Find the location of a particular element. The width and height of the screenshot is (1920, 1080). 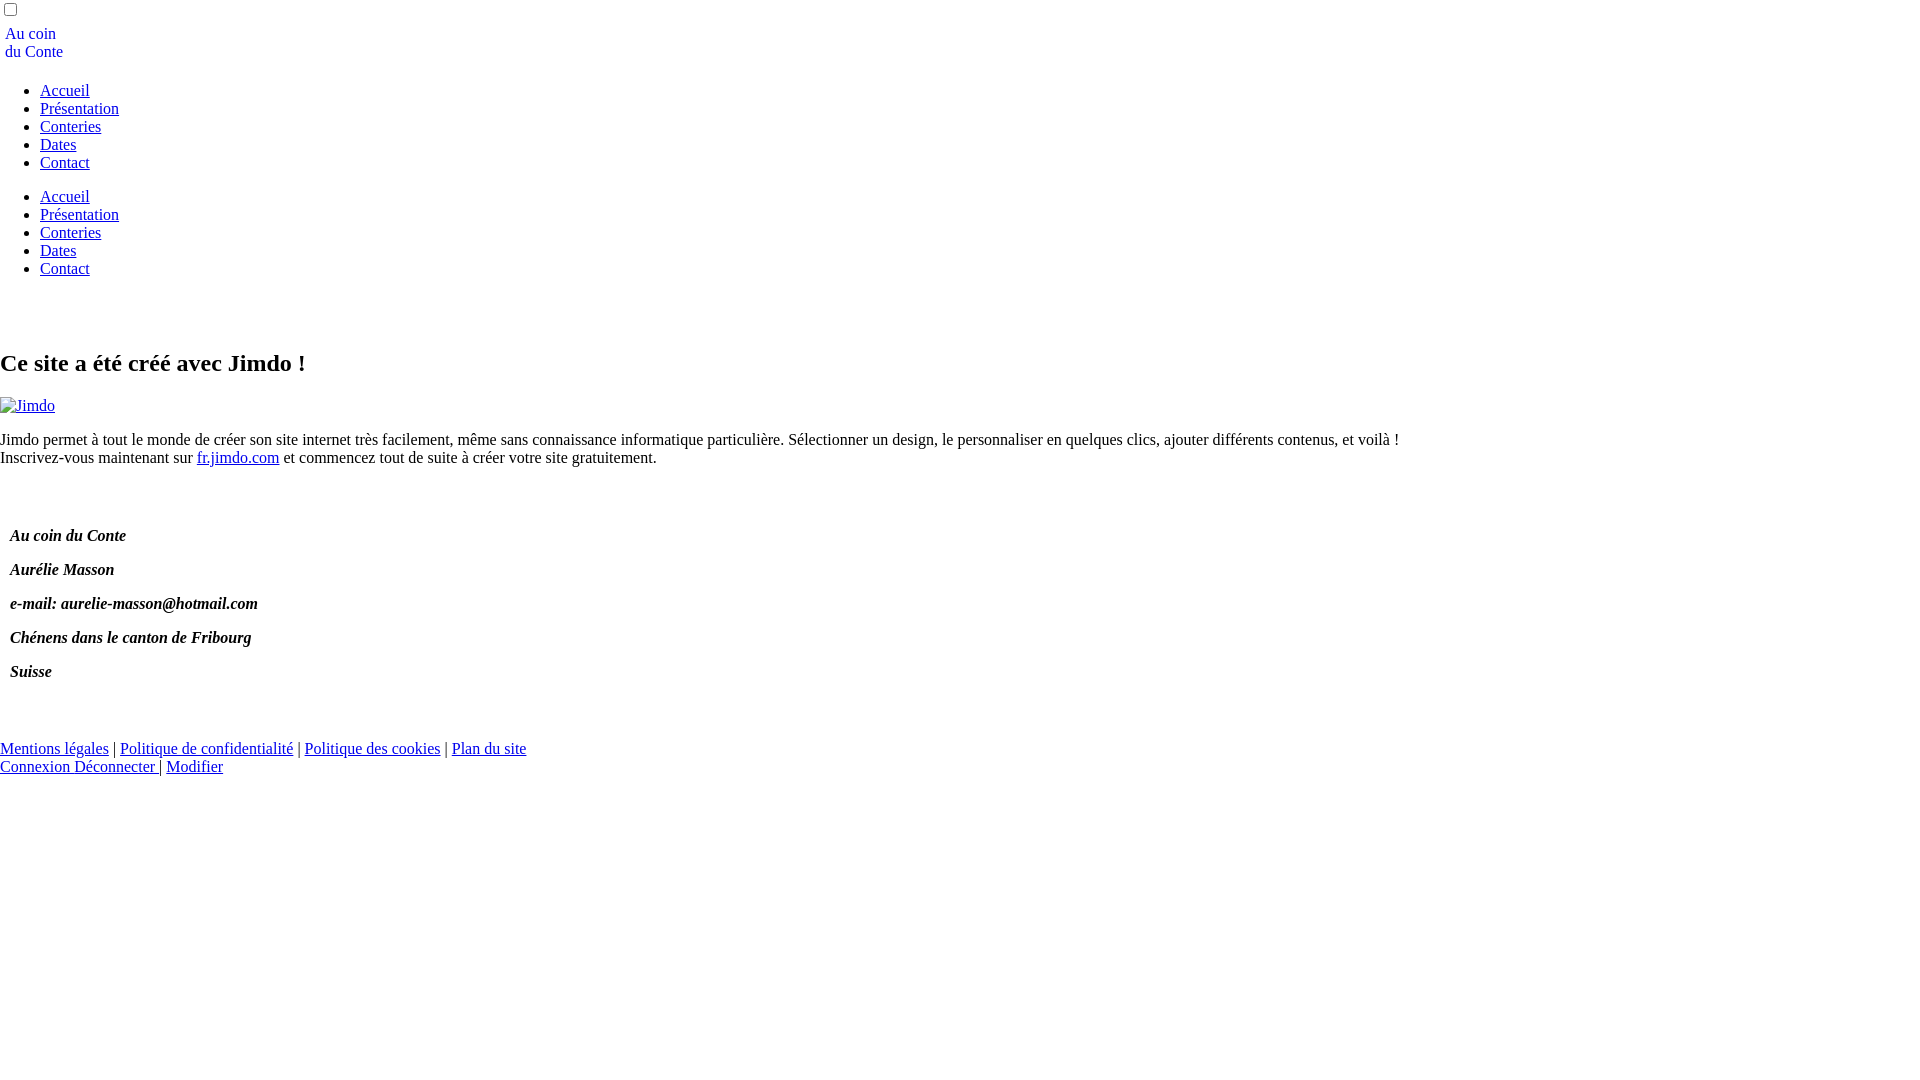

Dates is located at coordinates (58, 250).